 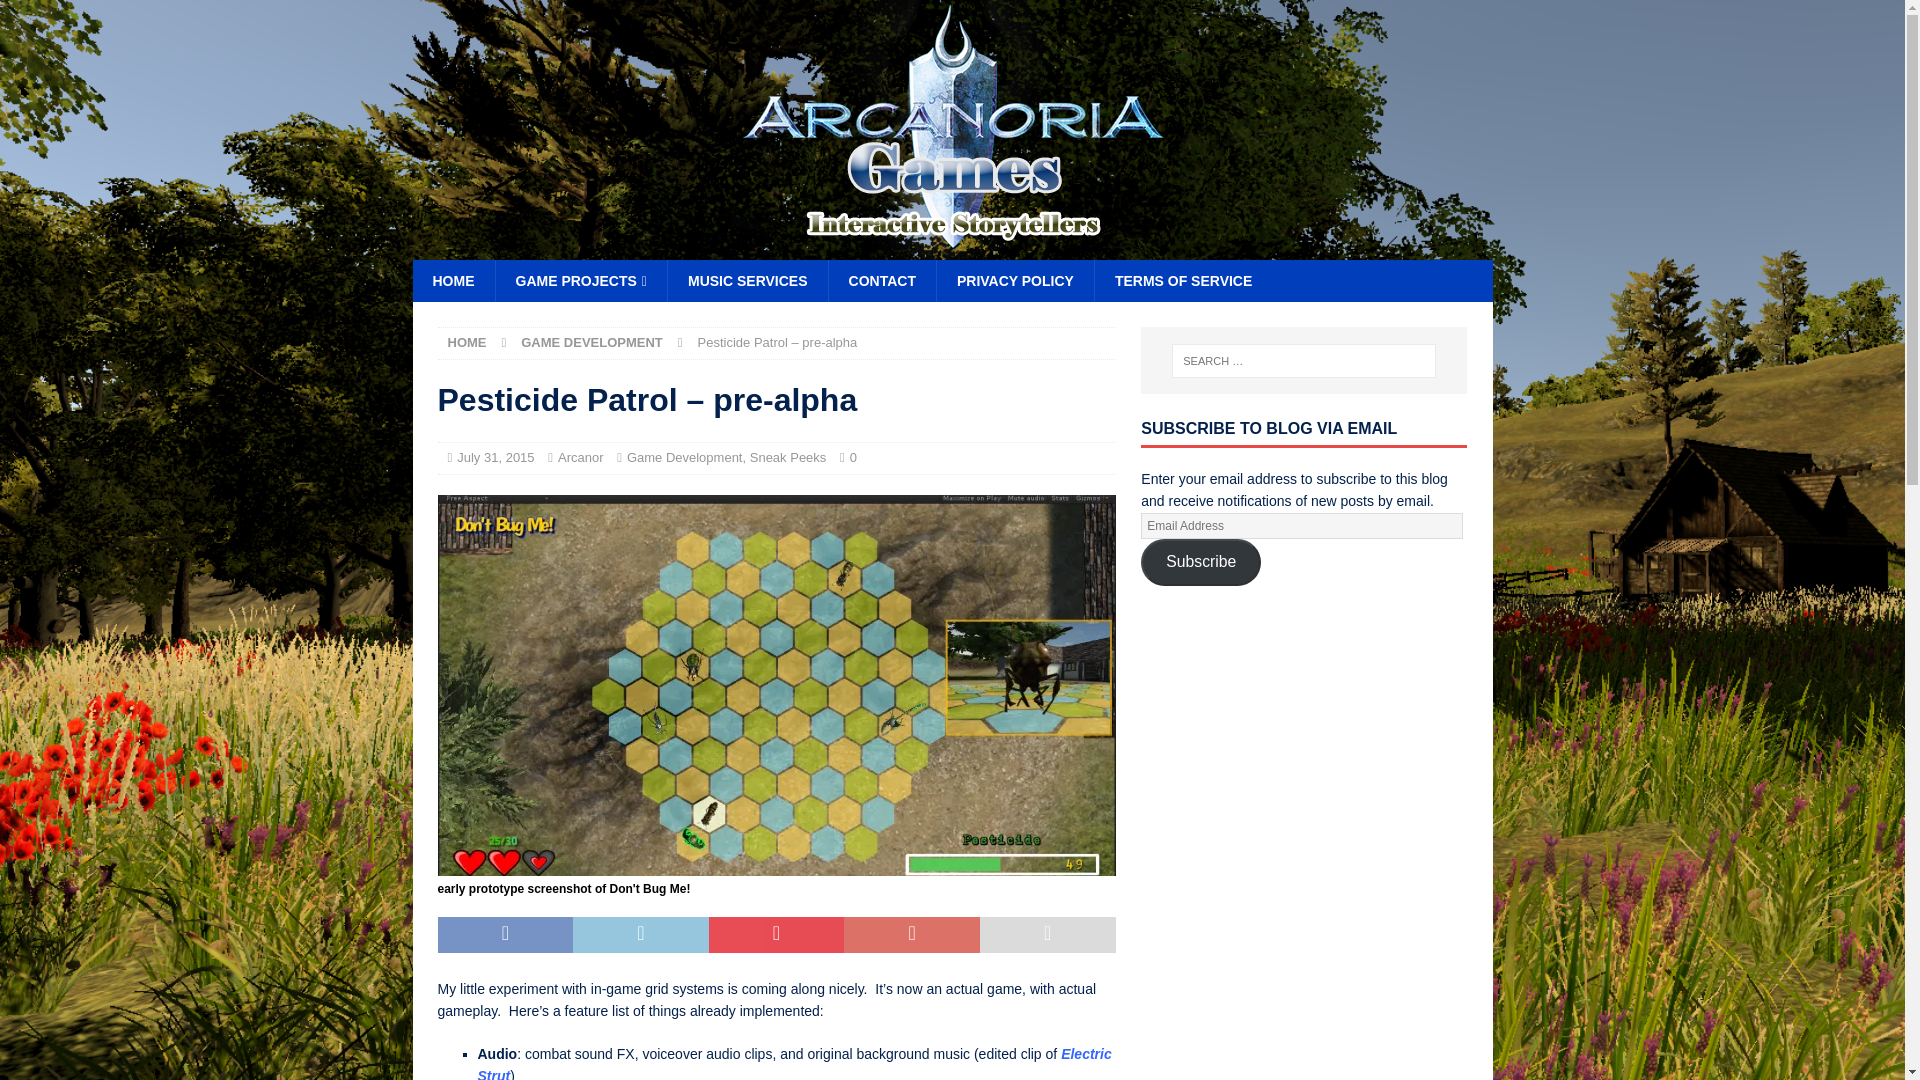 I want to click on Electric Strut, so click(x=794, y=1063).